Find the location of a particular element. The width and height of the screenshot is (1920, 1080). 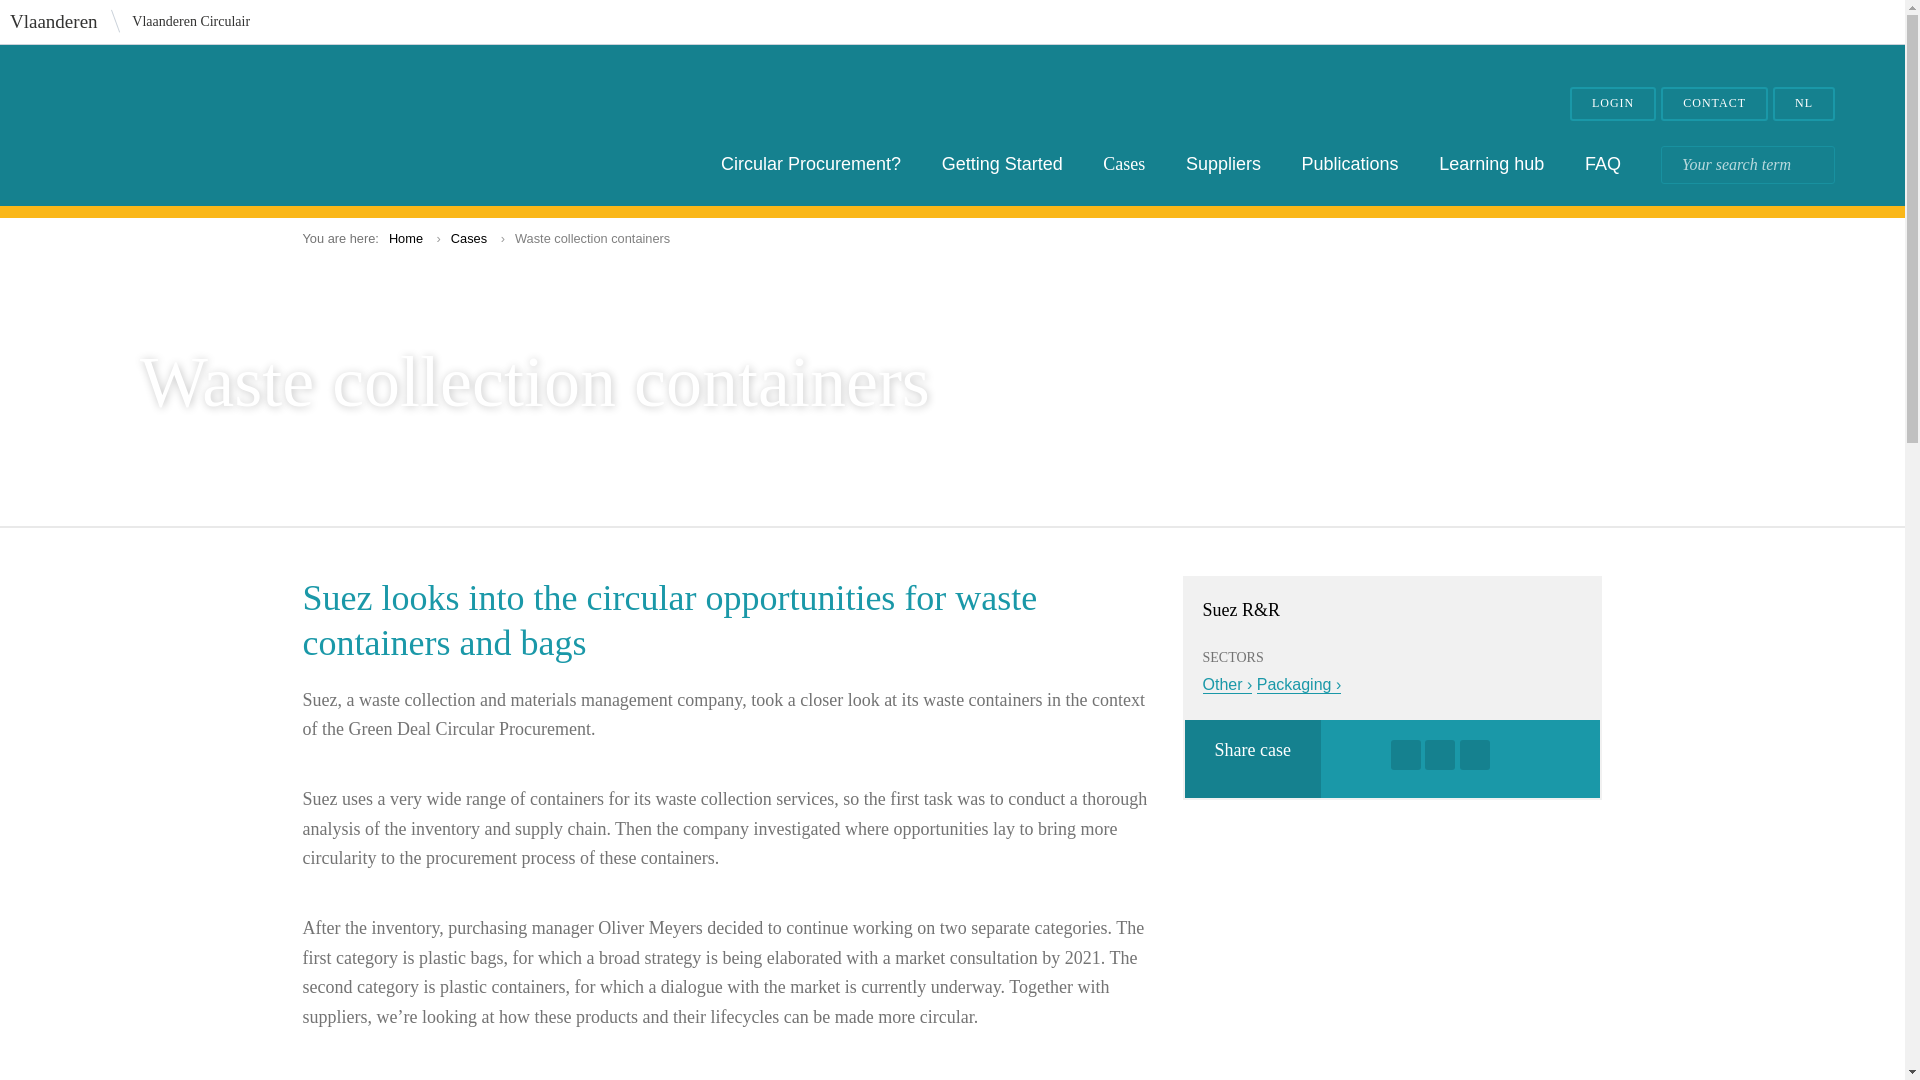

Cases is located at coordinates (469, 238).